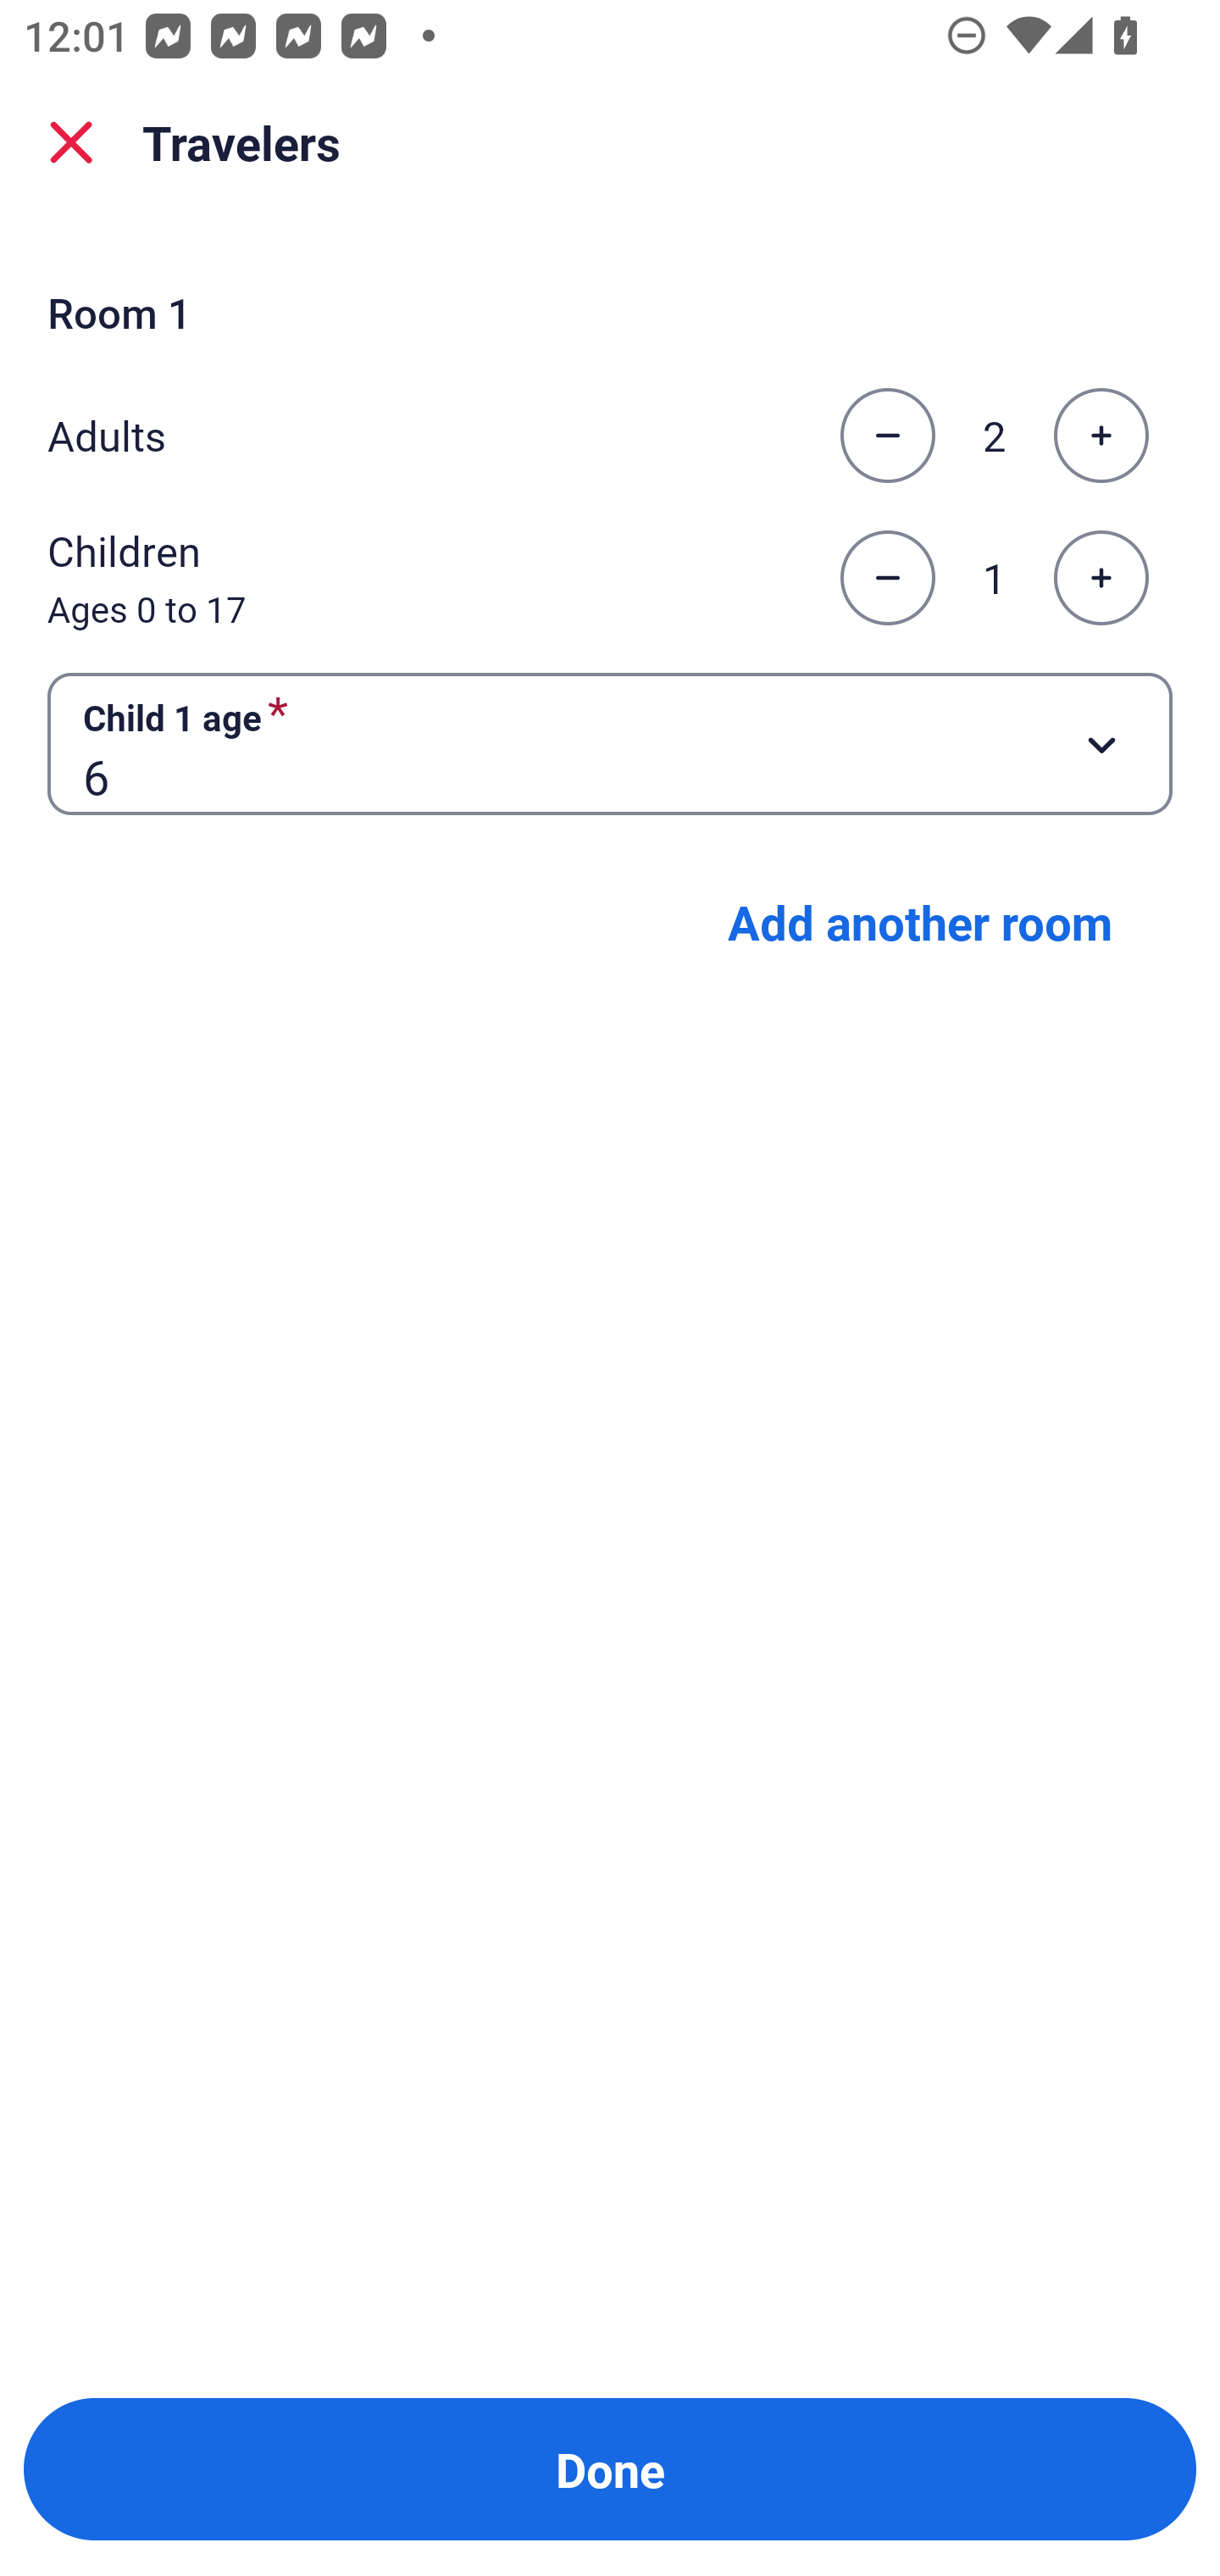 Image resolution: width=1220 pixels, height=2576 pixels. Describe the element at coordinates (610, 2469) in the screenshot. I see `Done` at that location.